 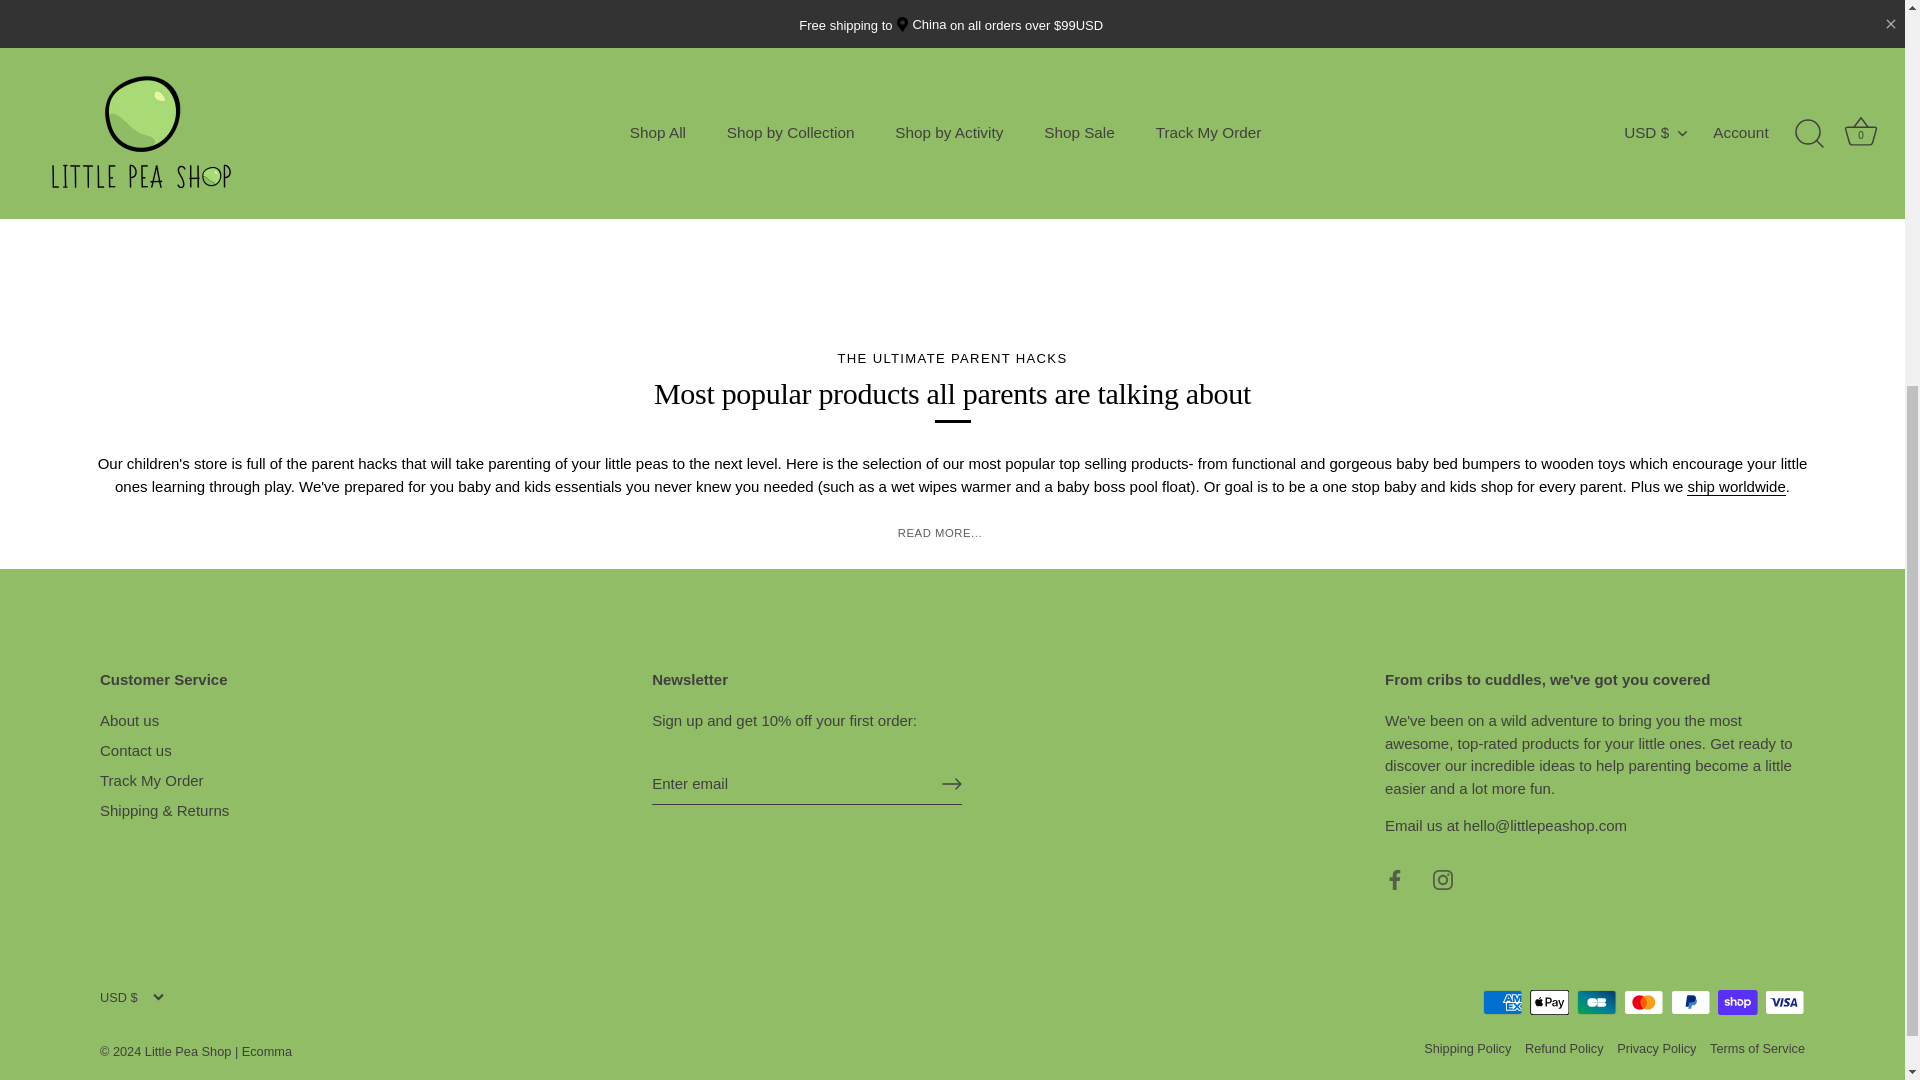 I want to click on Email Us, so click(x=1505, y=824).